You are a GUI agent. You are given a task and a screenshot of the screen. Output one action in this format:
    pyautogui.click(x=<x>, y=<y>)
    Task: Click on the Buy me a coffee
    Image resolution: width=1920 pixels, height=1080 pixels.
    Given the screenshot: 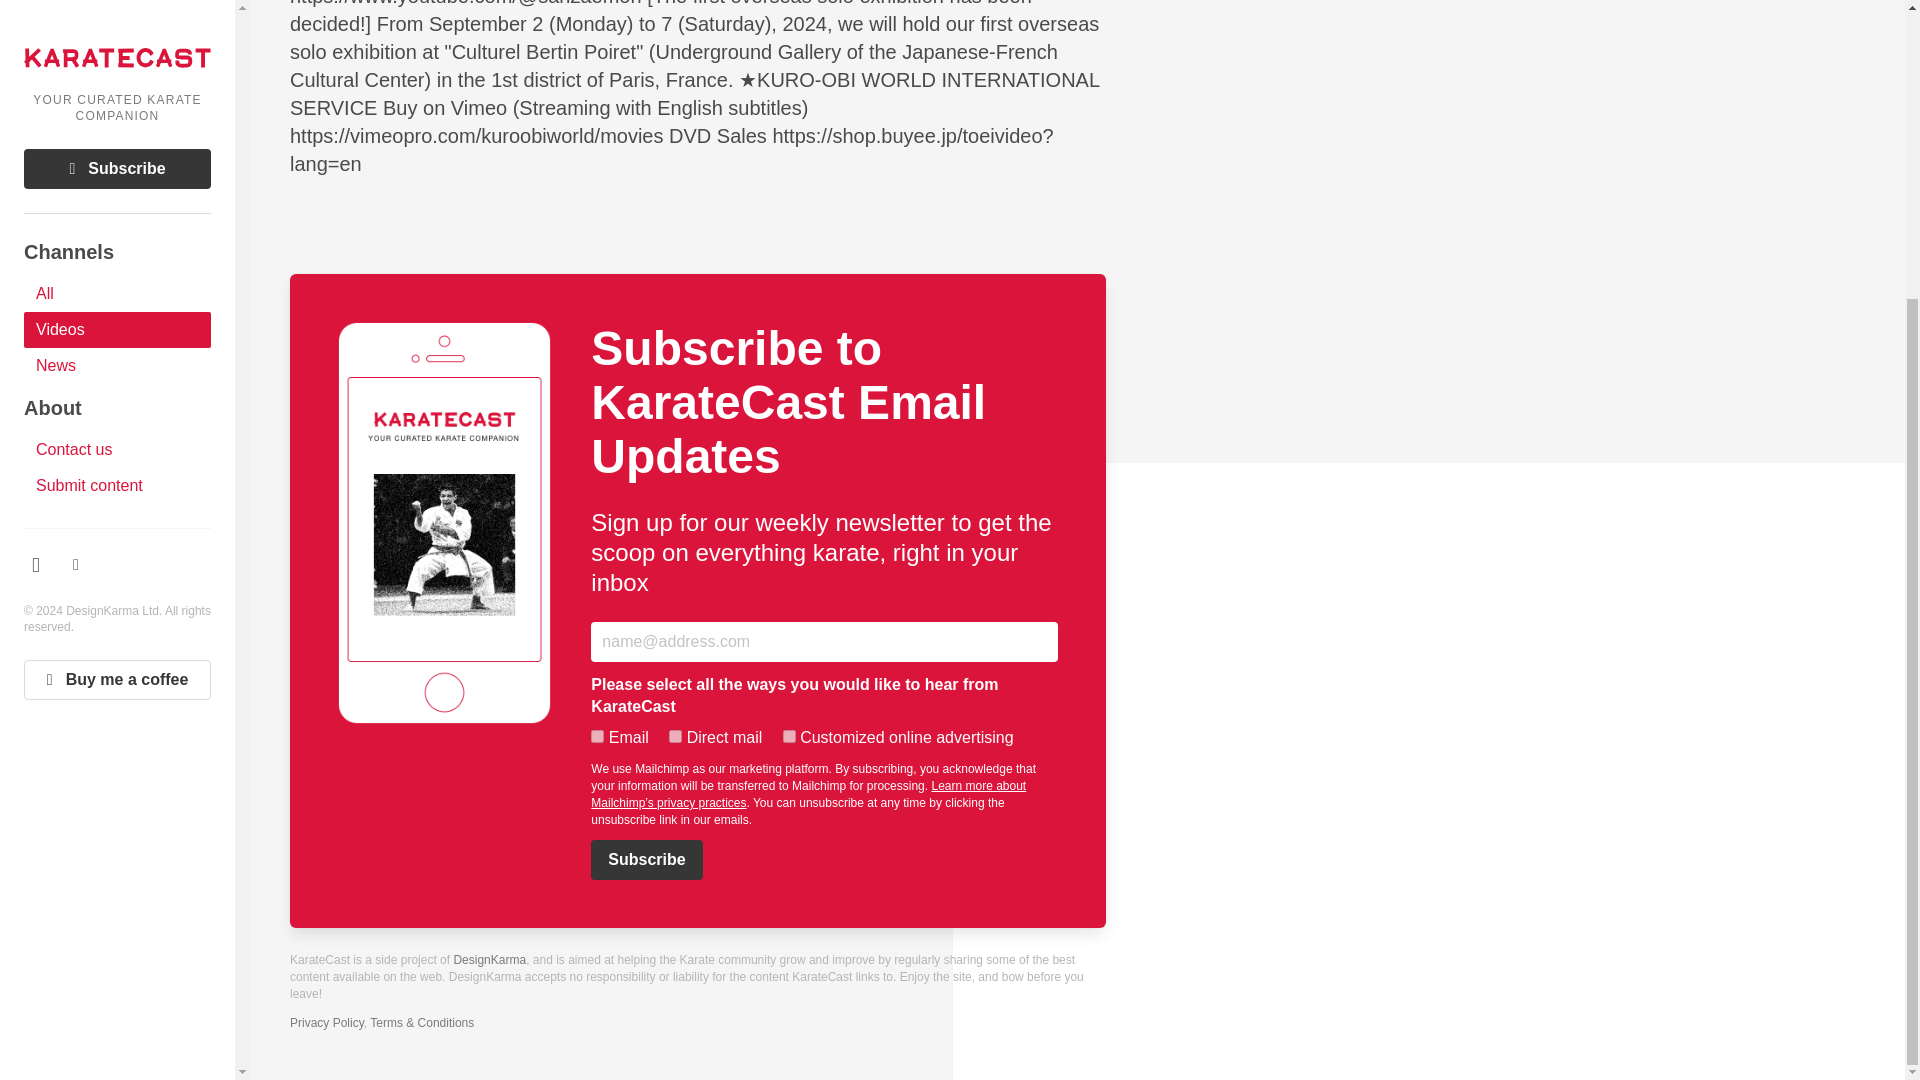 What is the action you would take?
    pyautogui.click(x=117, y=279)
    